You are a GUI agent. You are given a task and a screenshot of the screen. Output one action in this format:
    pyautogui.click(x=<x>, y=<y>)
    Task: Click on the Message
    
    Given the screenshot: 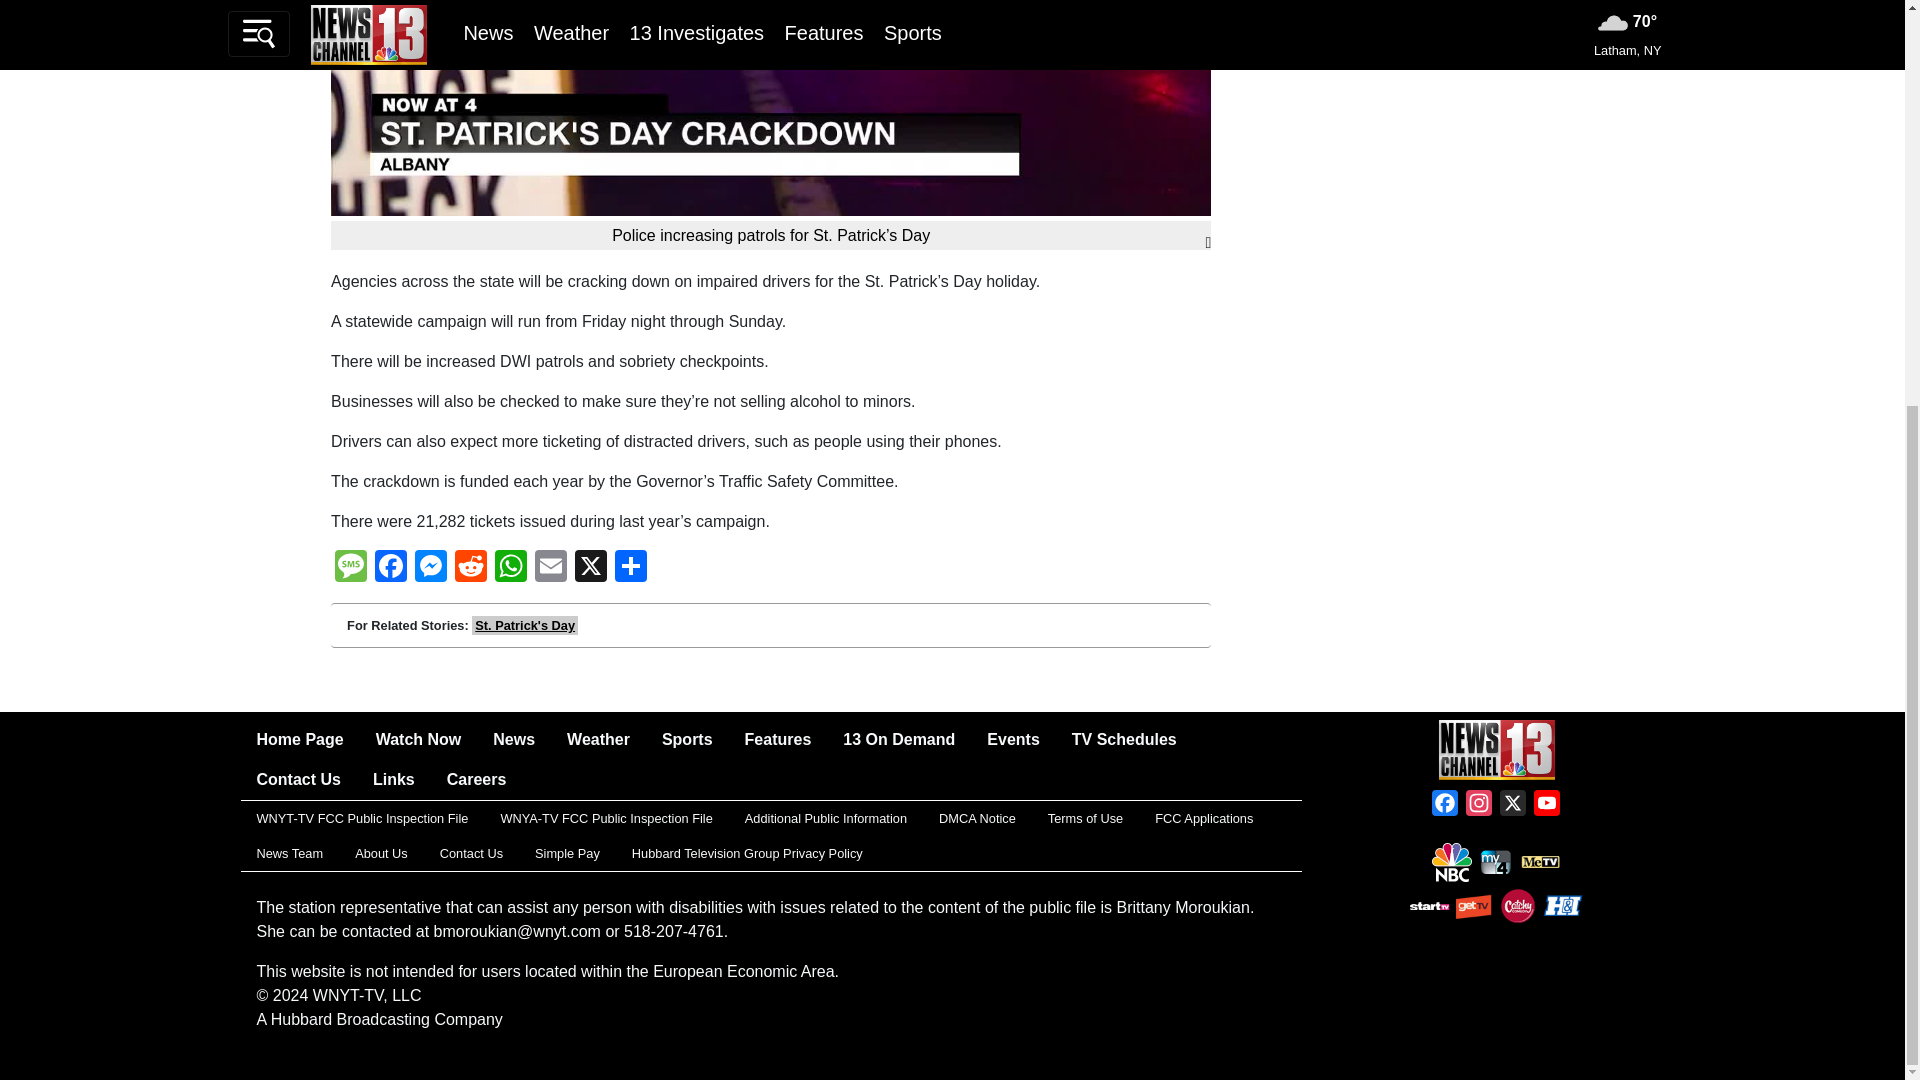 What is the action you would take?
    pyautogui.click(x=350, y=568)
    